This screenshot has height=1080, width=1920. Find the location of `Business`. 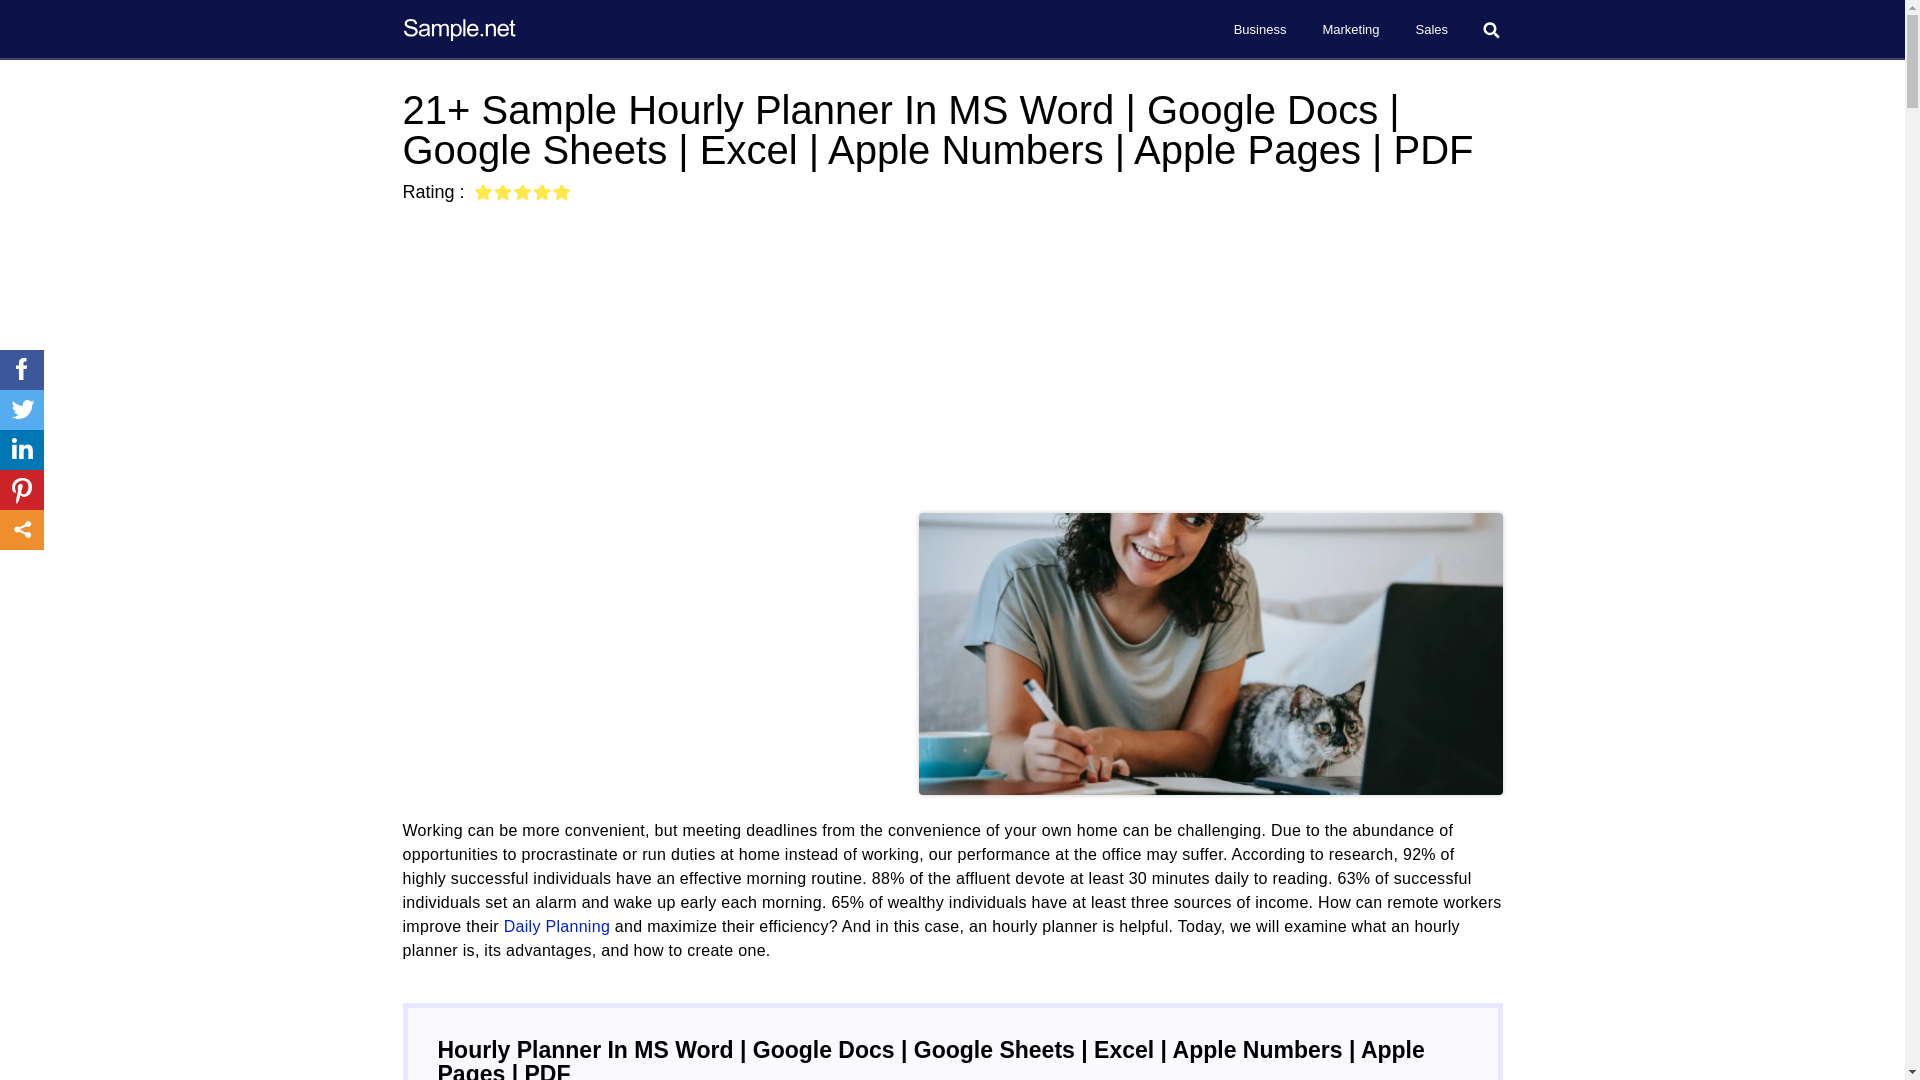

Business is located at coordinates (1260, 30).